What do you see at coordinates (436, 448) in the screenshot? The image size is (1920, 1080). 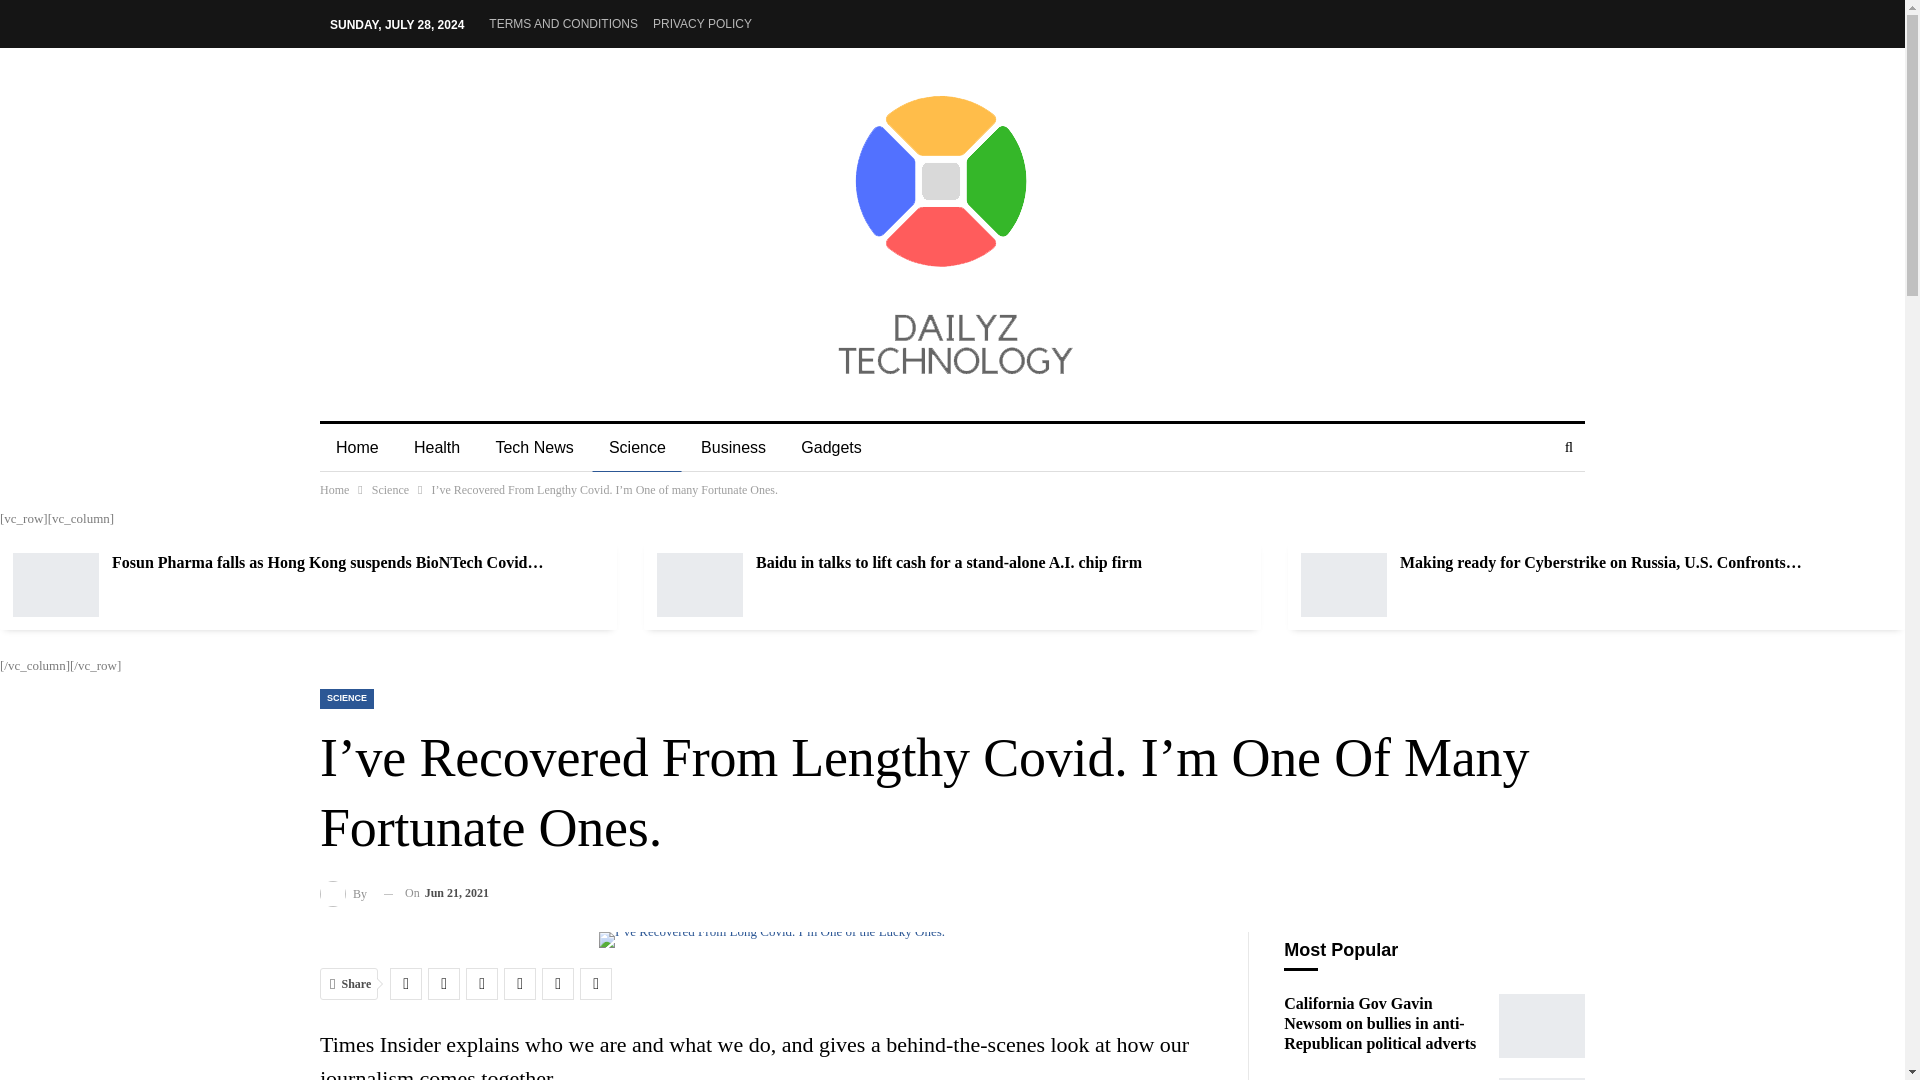 I see `Health` at bounding box center [436, 448].